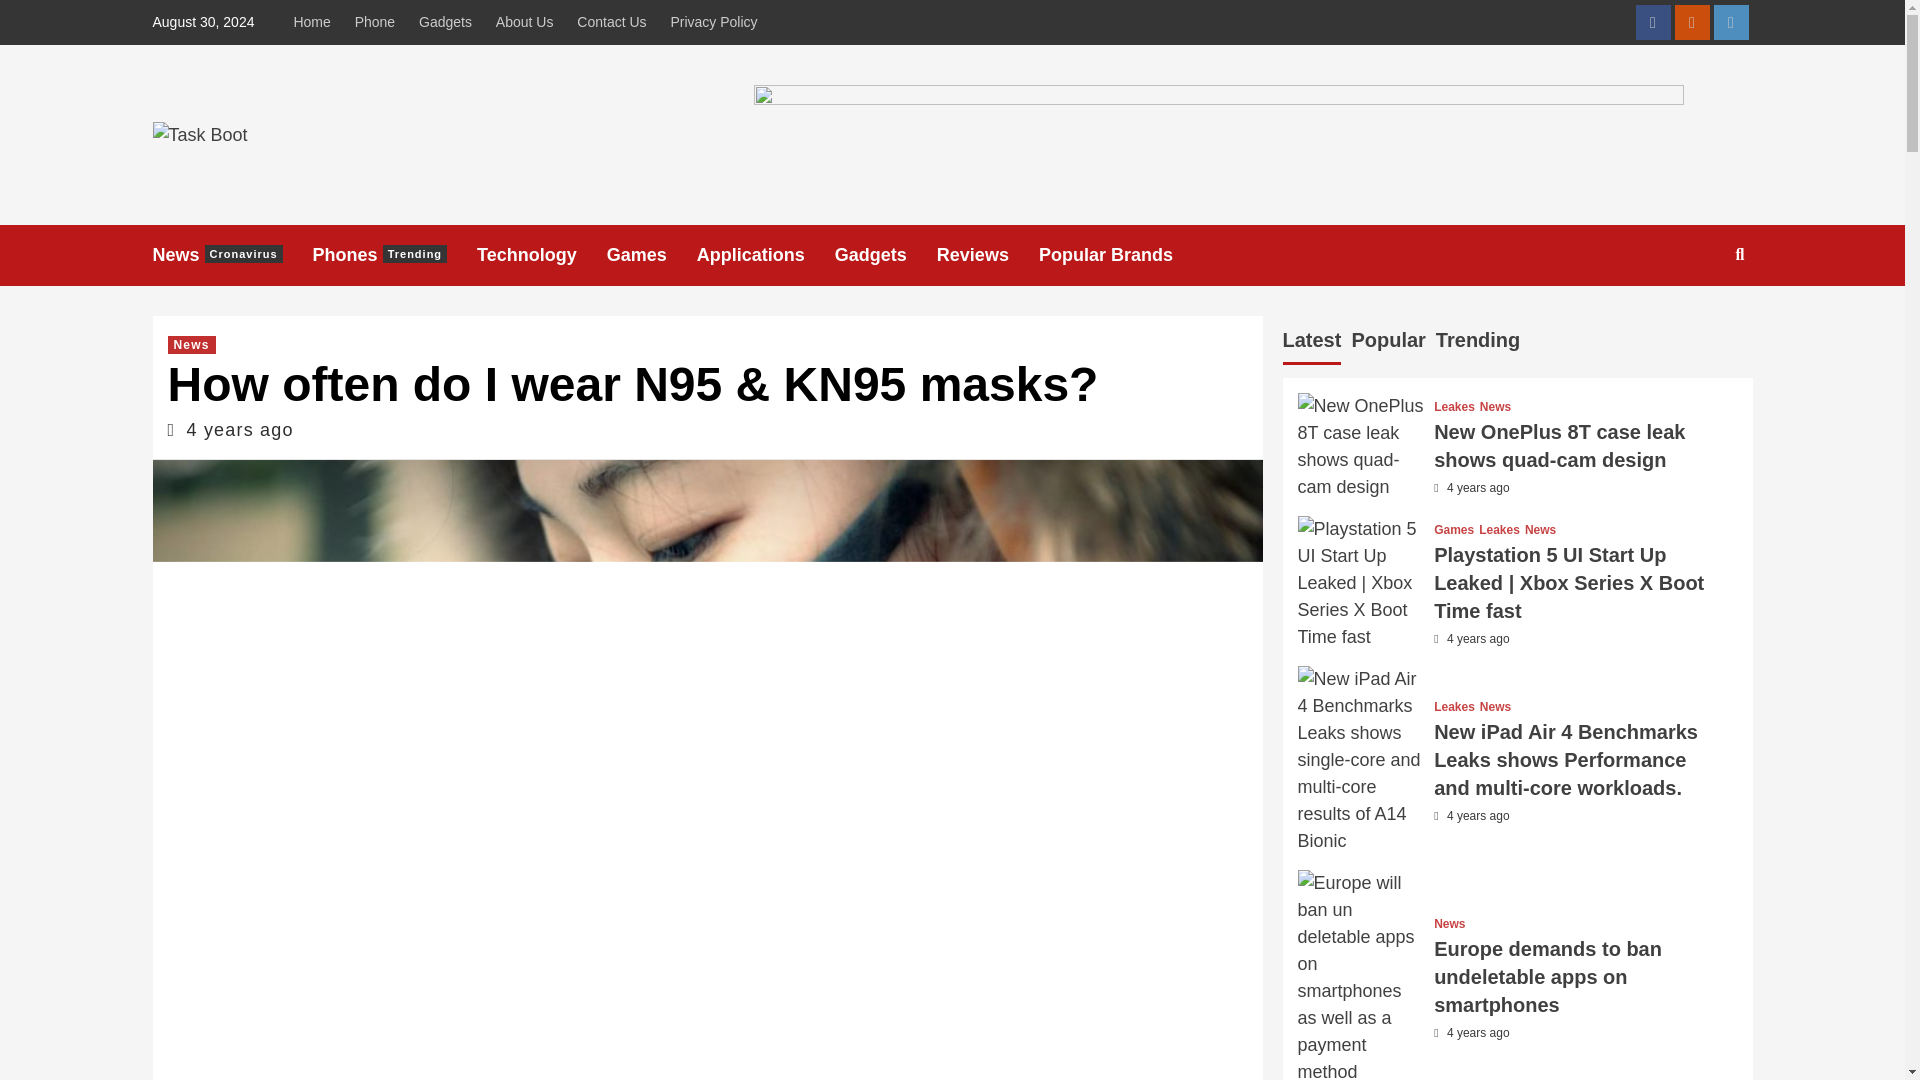 The width and height of the screenshot is (1920, 1080). I want to click on Home, so click(316, 22).